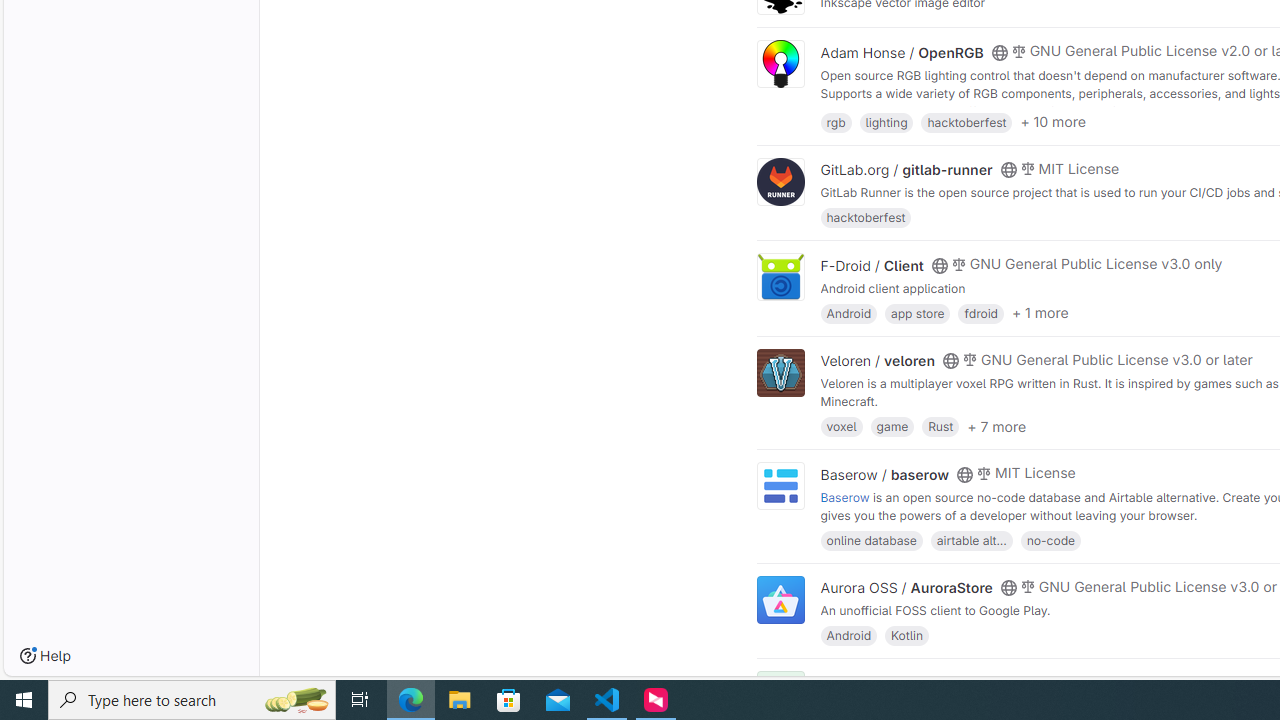 The width and height of the screenshot is (1280, 720). I want to click on https://openrgb.org, so click(990, 110).